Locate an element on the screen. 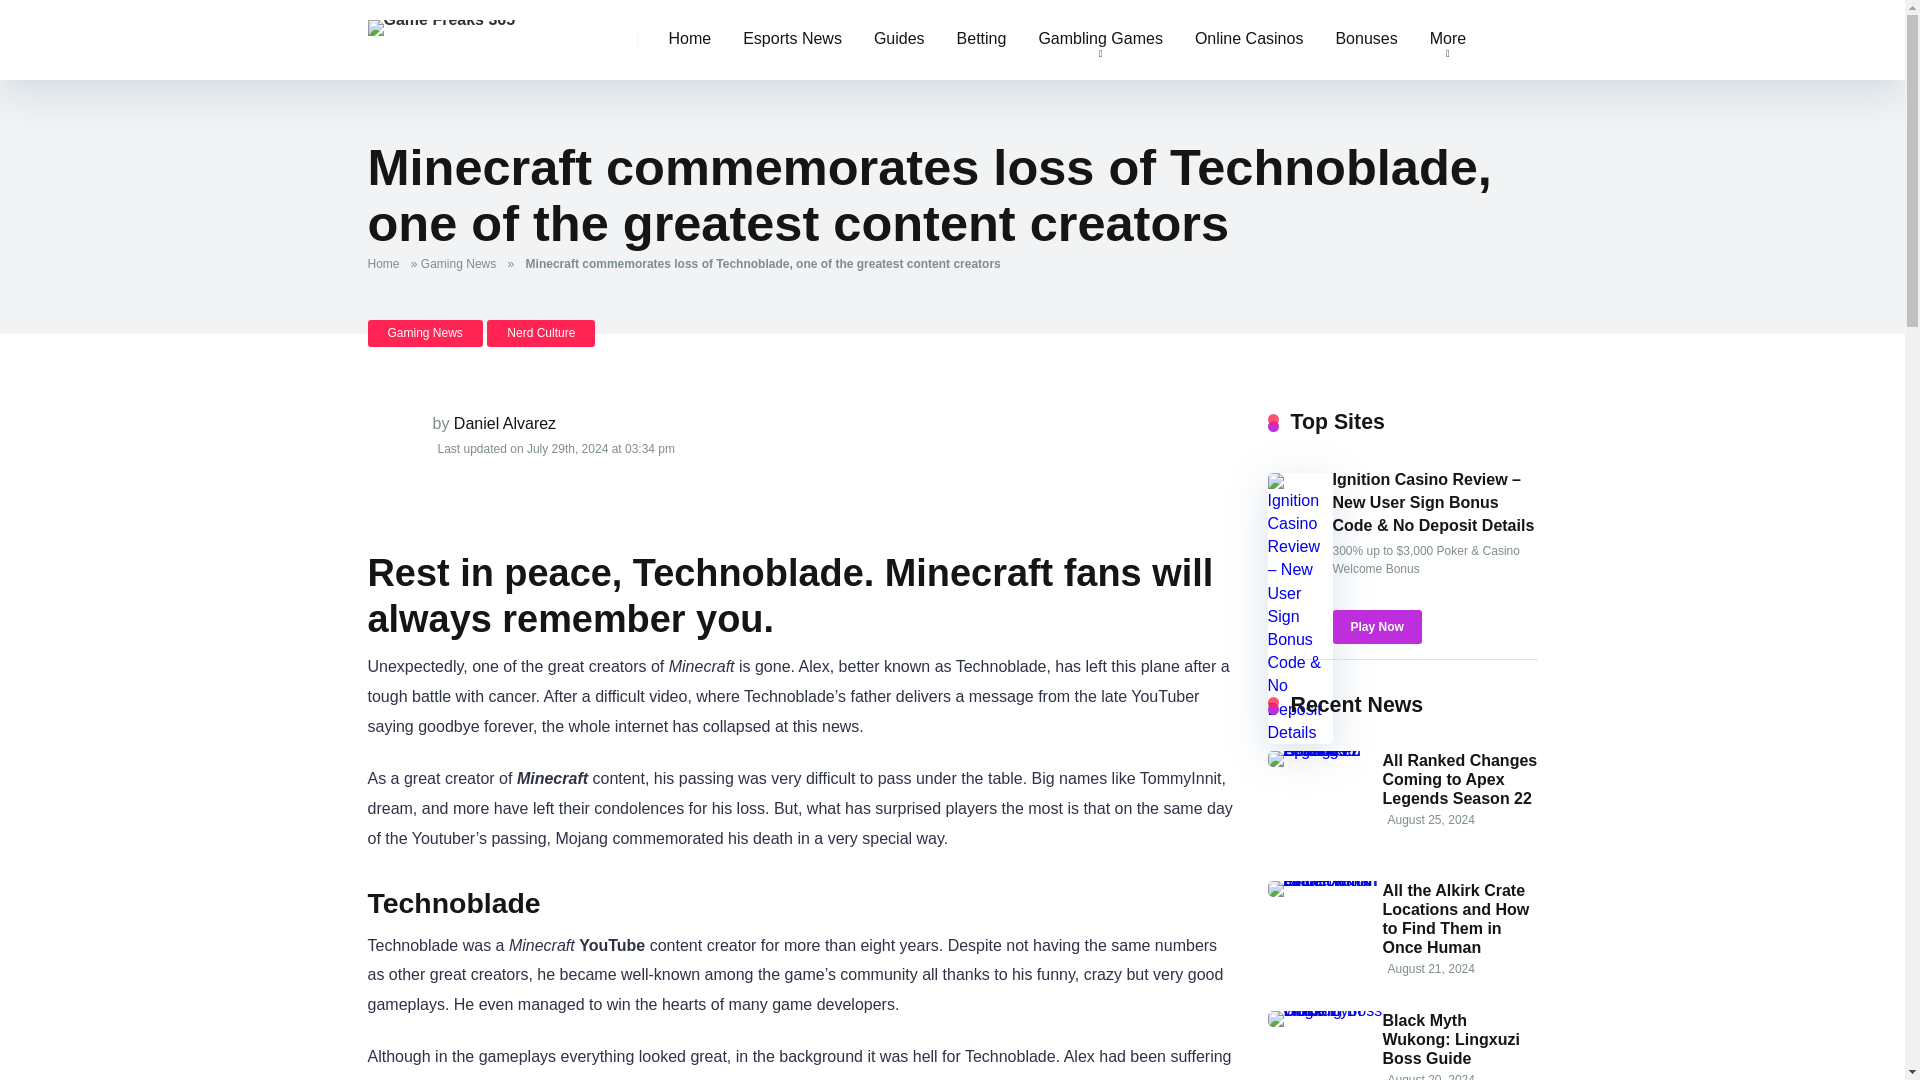 This screenshot has height=1080, width=1920. Daniel Alvarez is located at coordinates (504, 423).